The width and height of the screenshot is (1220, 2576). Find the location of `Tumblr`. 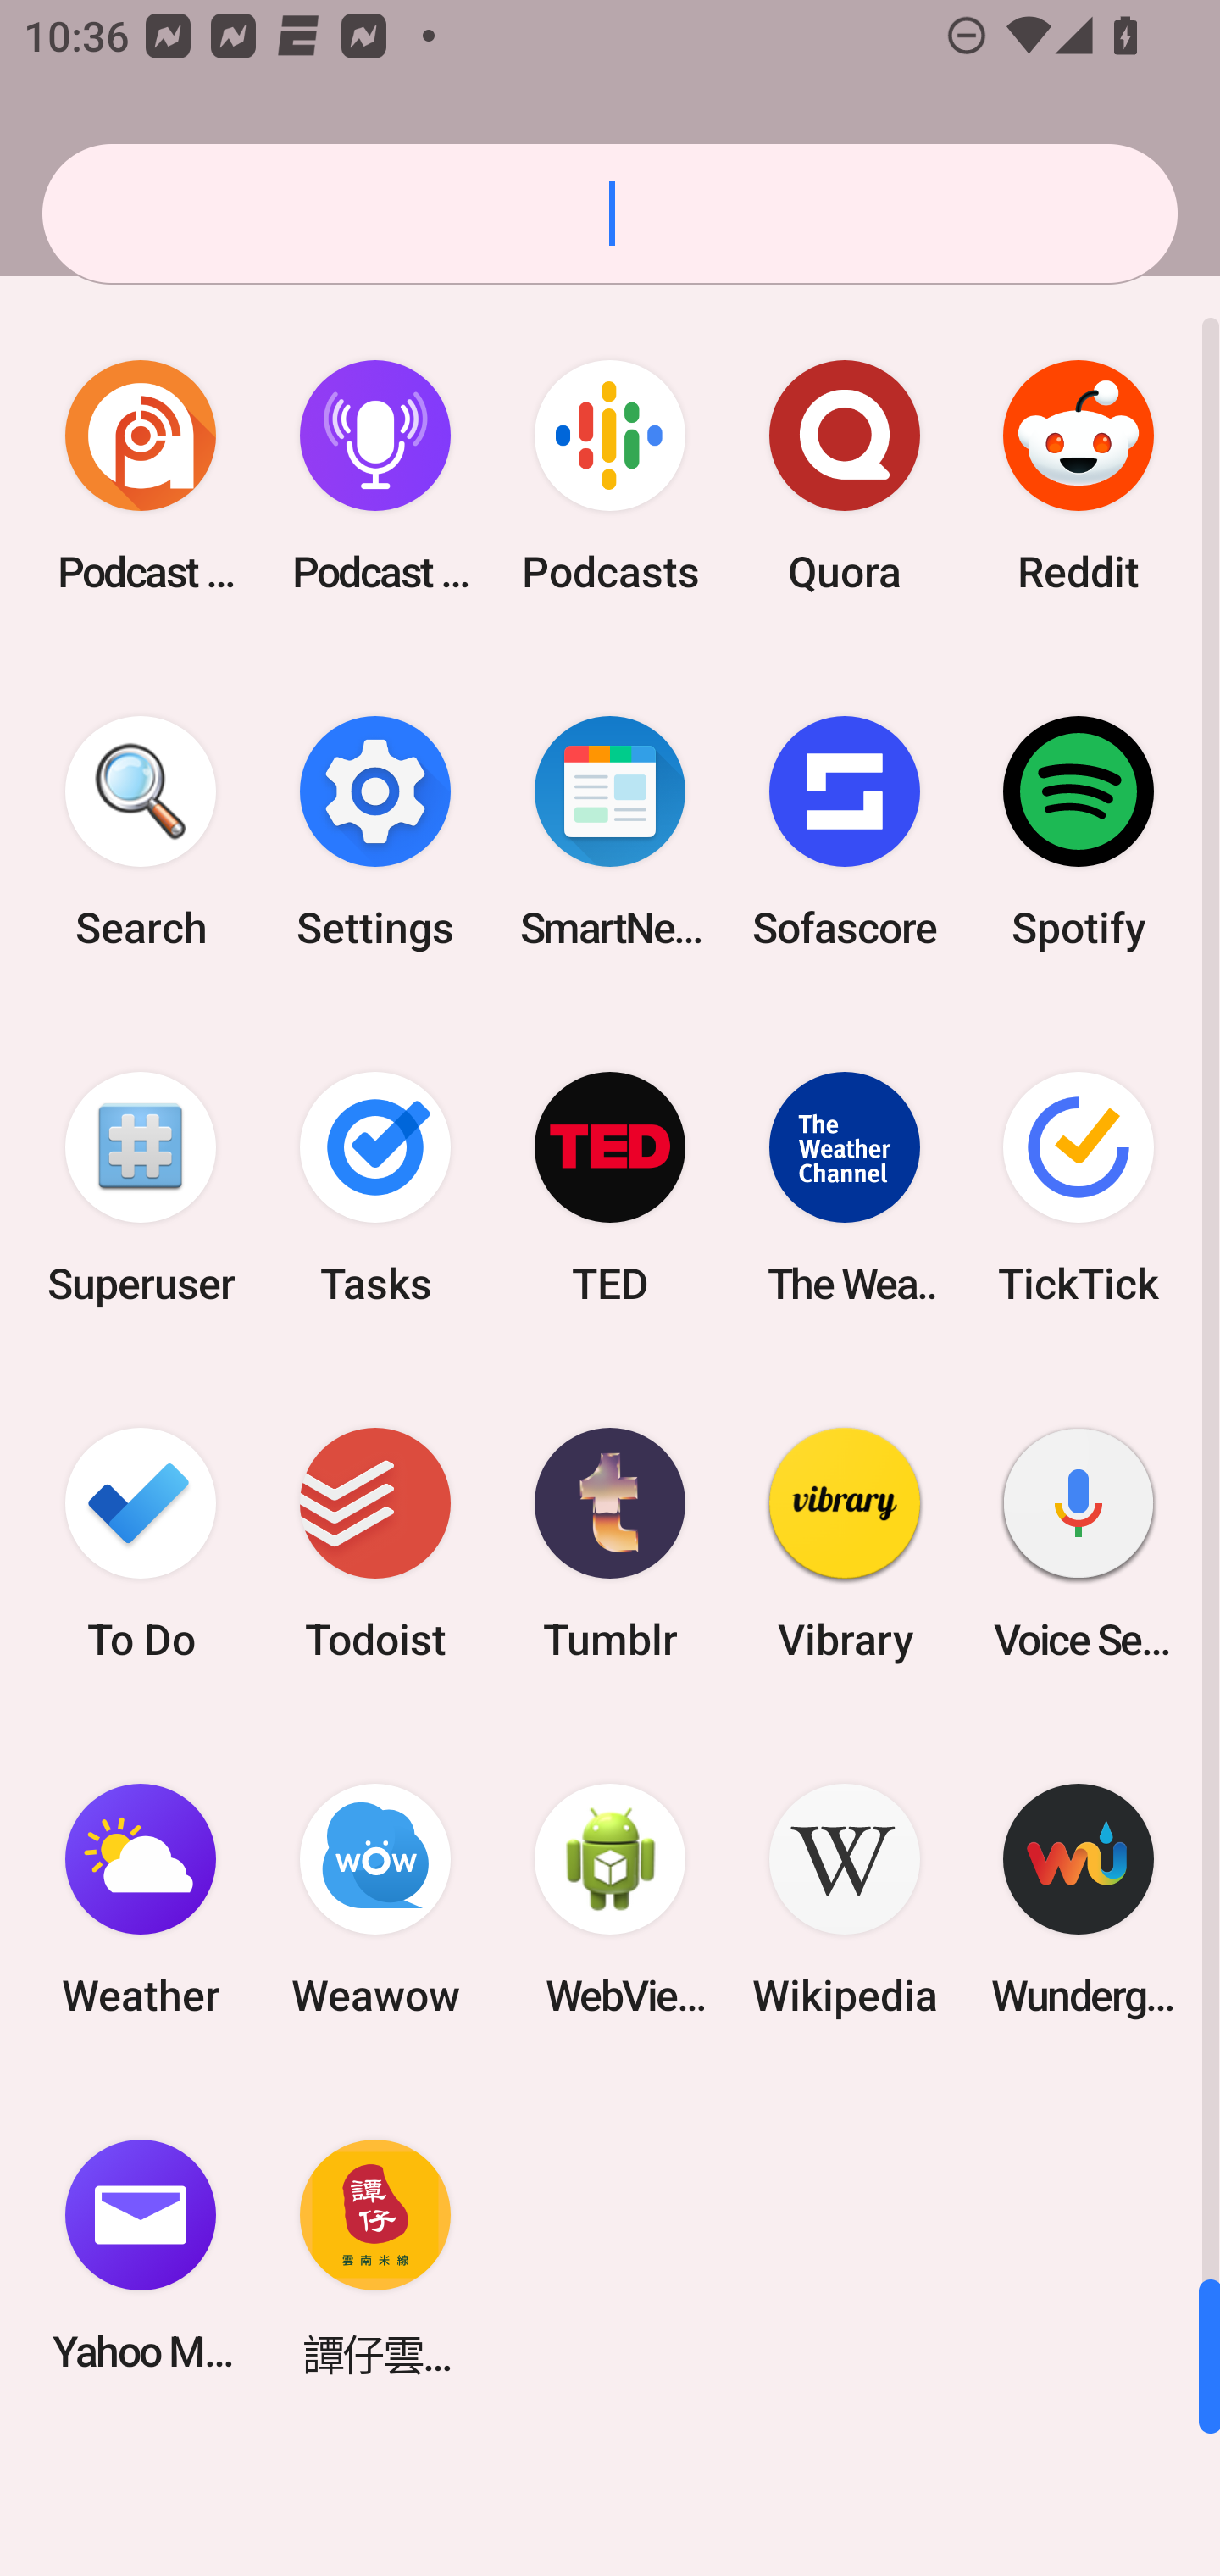

Tumblr is located at coordinates (610, 1542).